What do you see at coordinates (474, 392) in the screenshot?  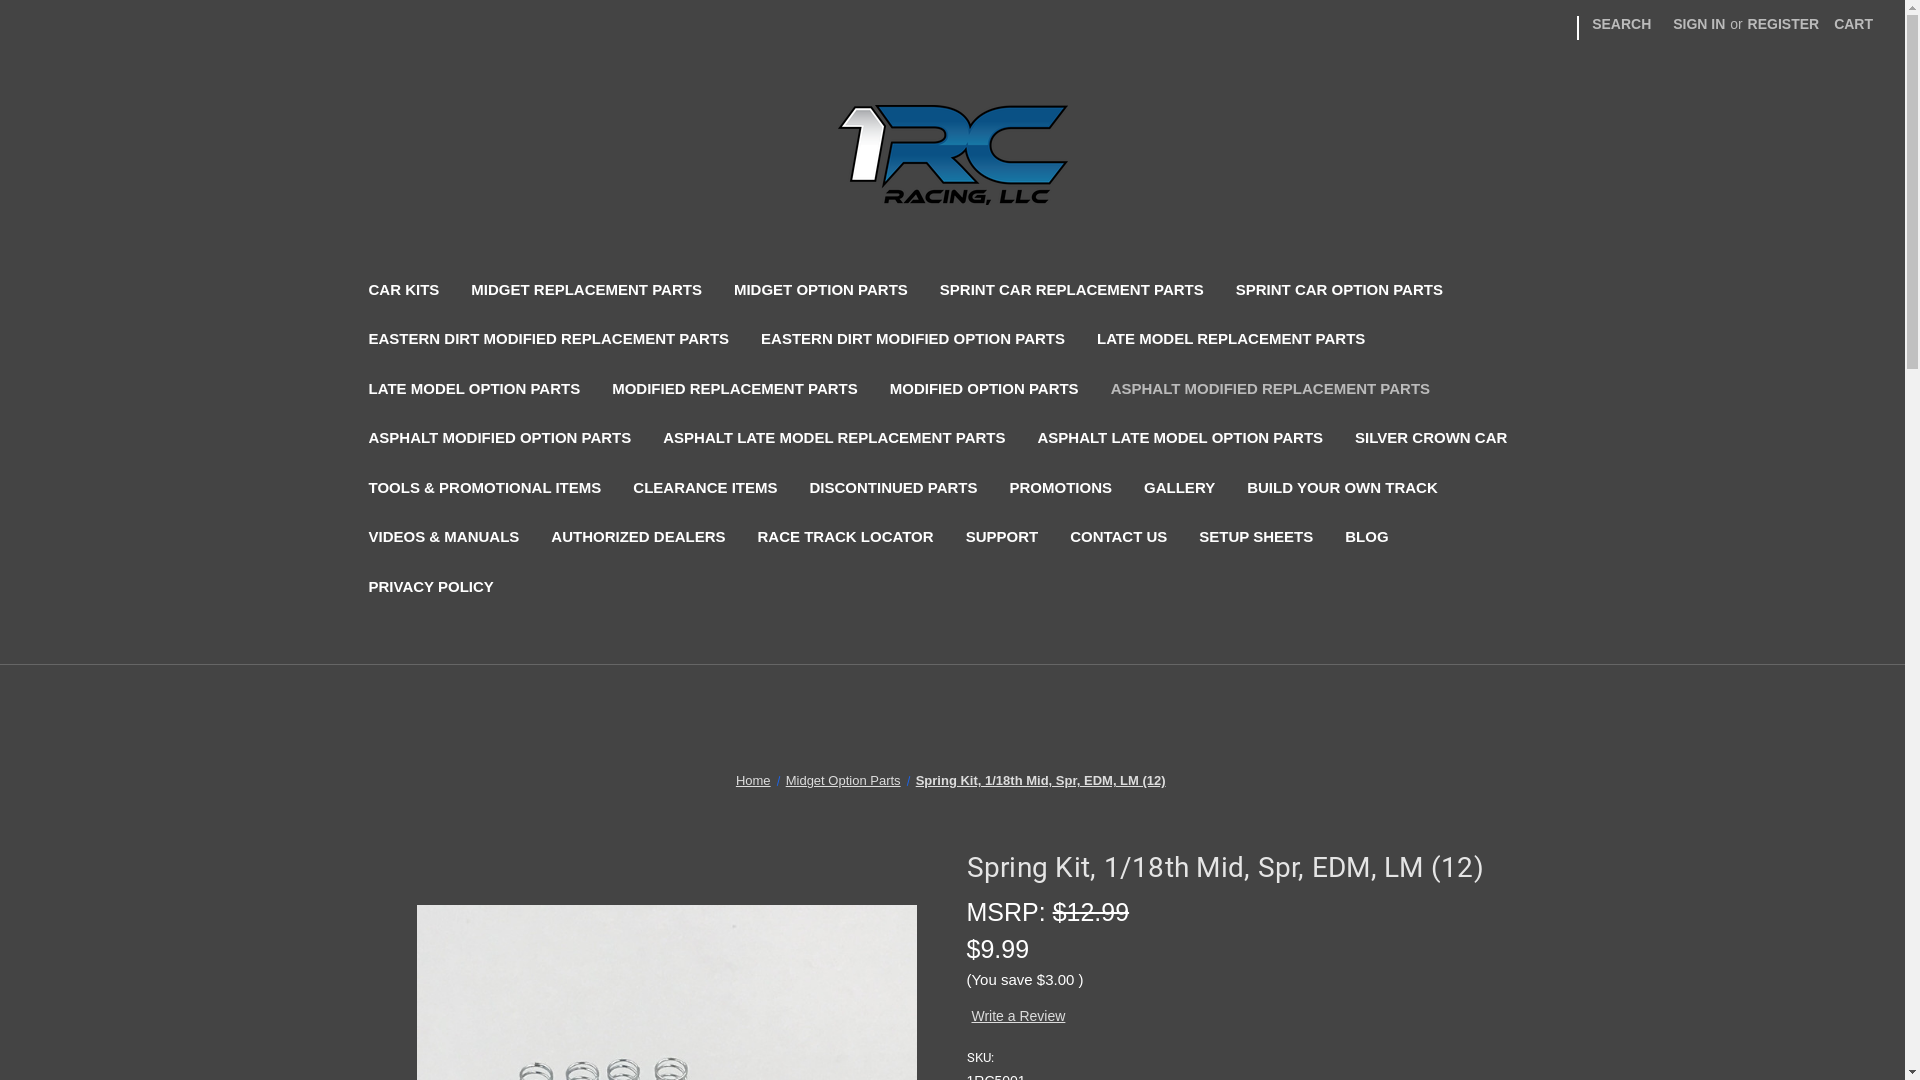 I see `LATE MODEL OPTION PARTS` at bounding box center [474, 392].